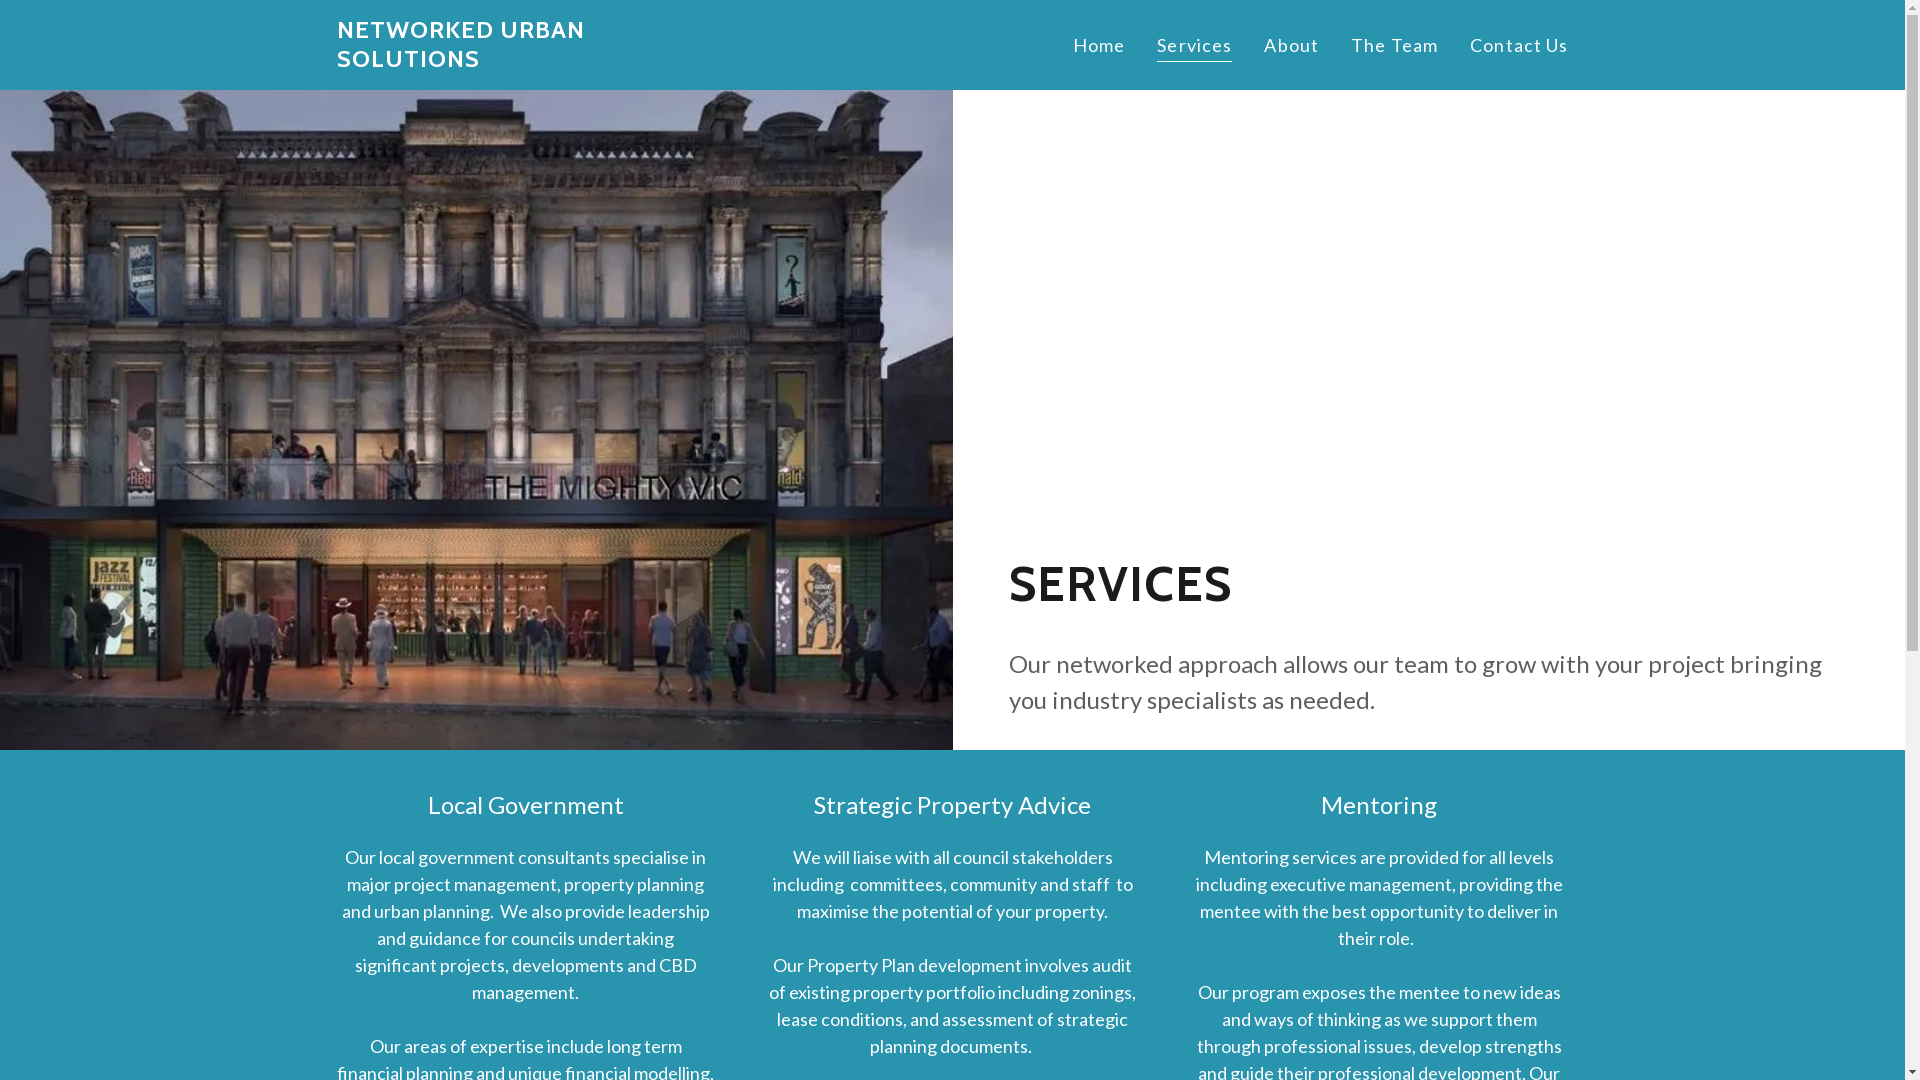 This screenshot has width=1920, height=1080. I want to click on NETWORKED URBAN SOLUTIONS, so click(523, 60).